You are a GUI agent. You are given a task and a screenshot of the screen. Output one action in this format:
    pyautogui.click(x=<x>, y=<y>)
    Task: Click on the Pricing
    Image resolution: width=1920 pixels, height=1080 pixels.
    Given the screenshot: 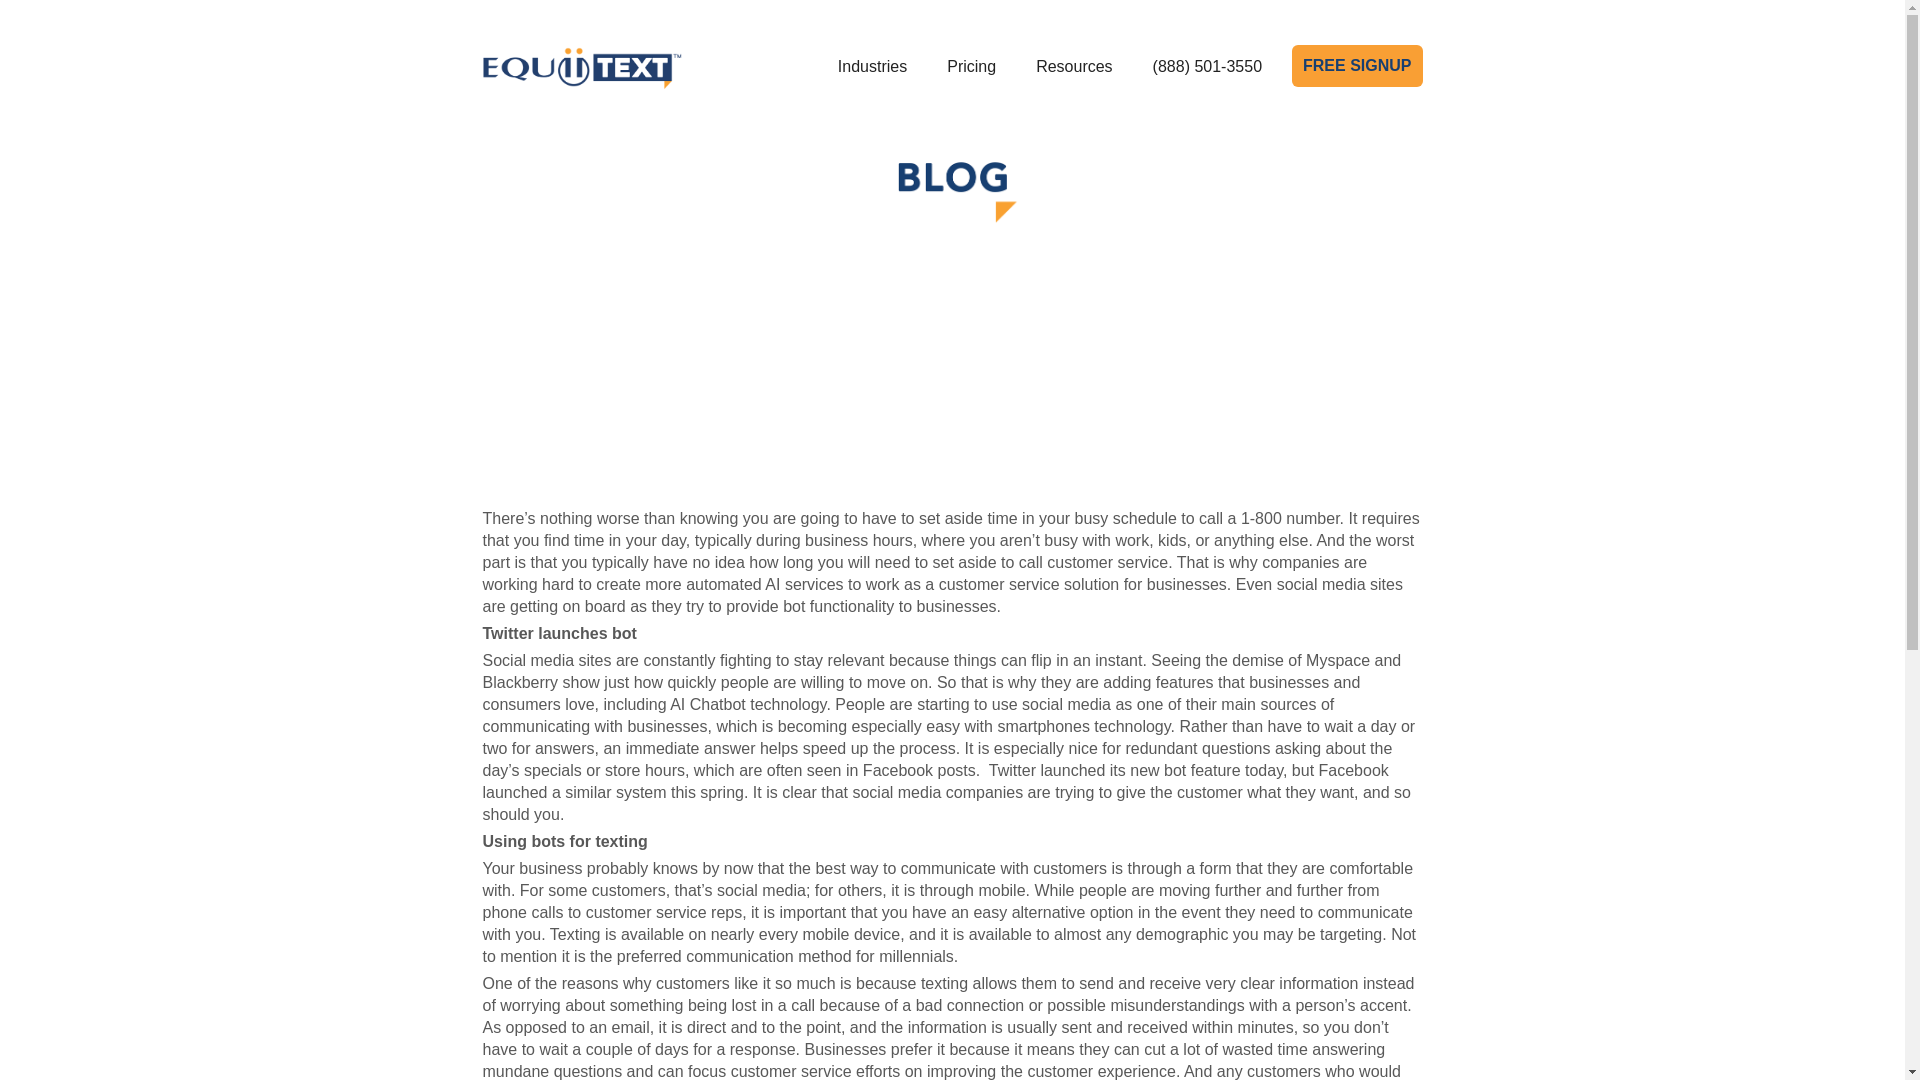 What is the action you would take?
    pyautogui.click(x=971, y=66)
    